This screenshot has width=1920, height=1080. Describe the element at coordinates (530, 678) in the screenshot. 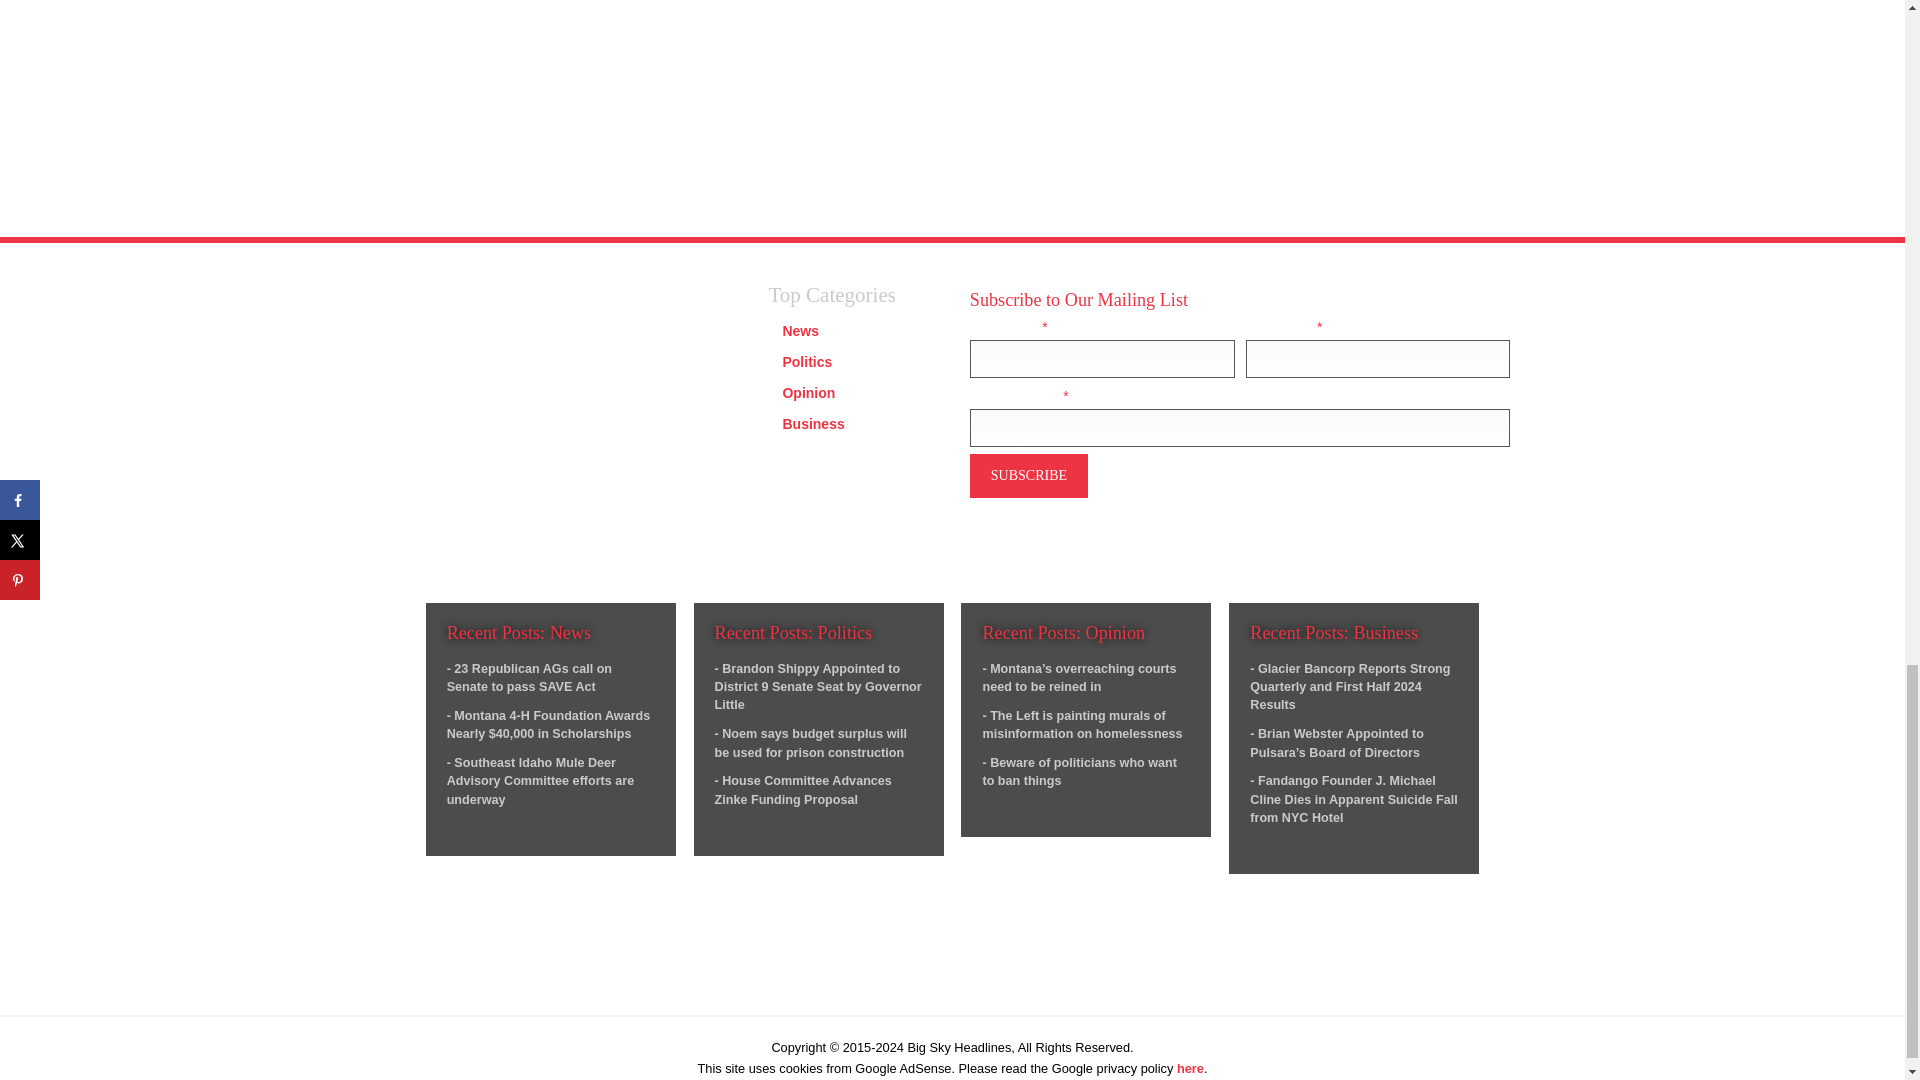

I see `- 23 Republican AGs call on Senate to pass SAVE Act` at that location.